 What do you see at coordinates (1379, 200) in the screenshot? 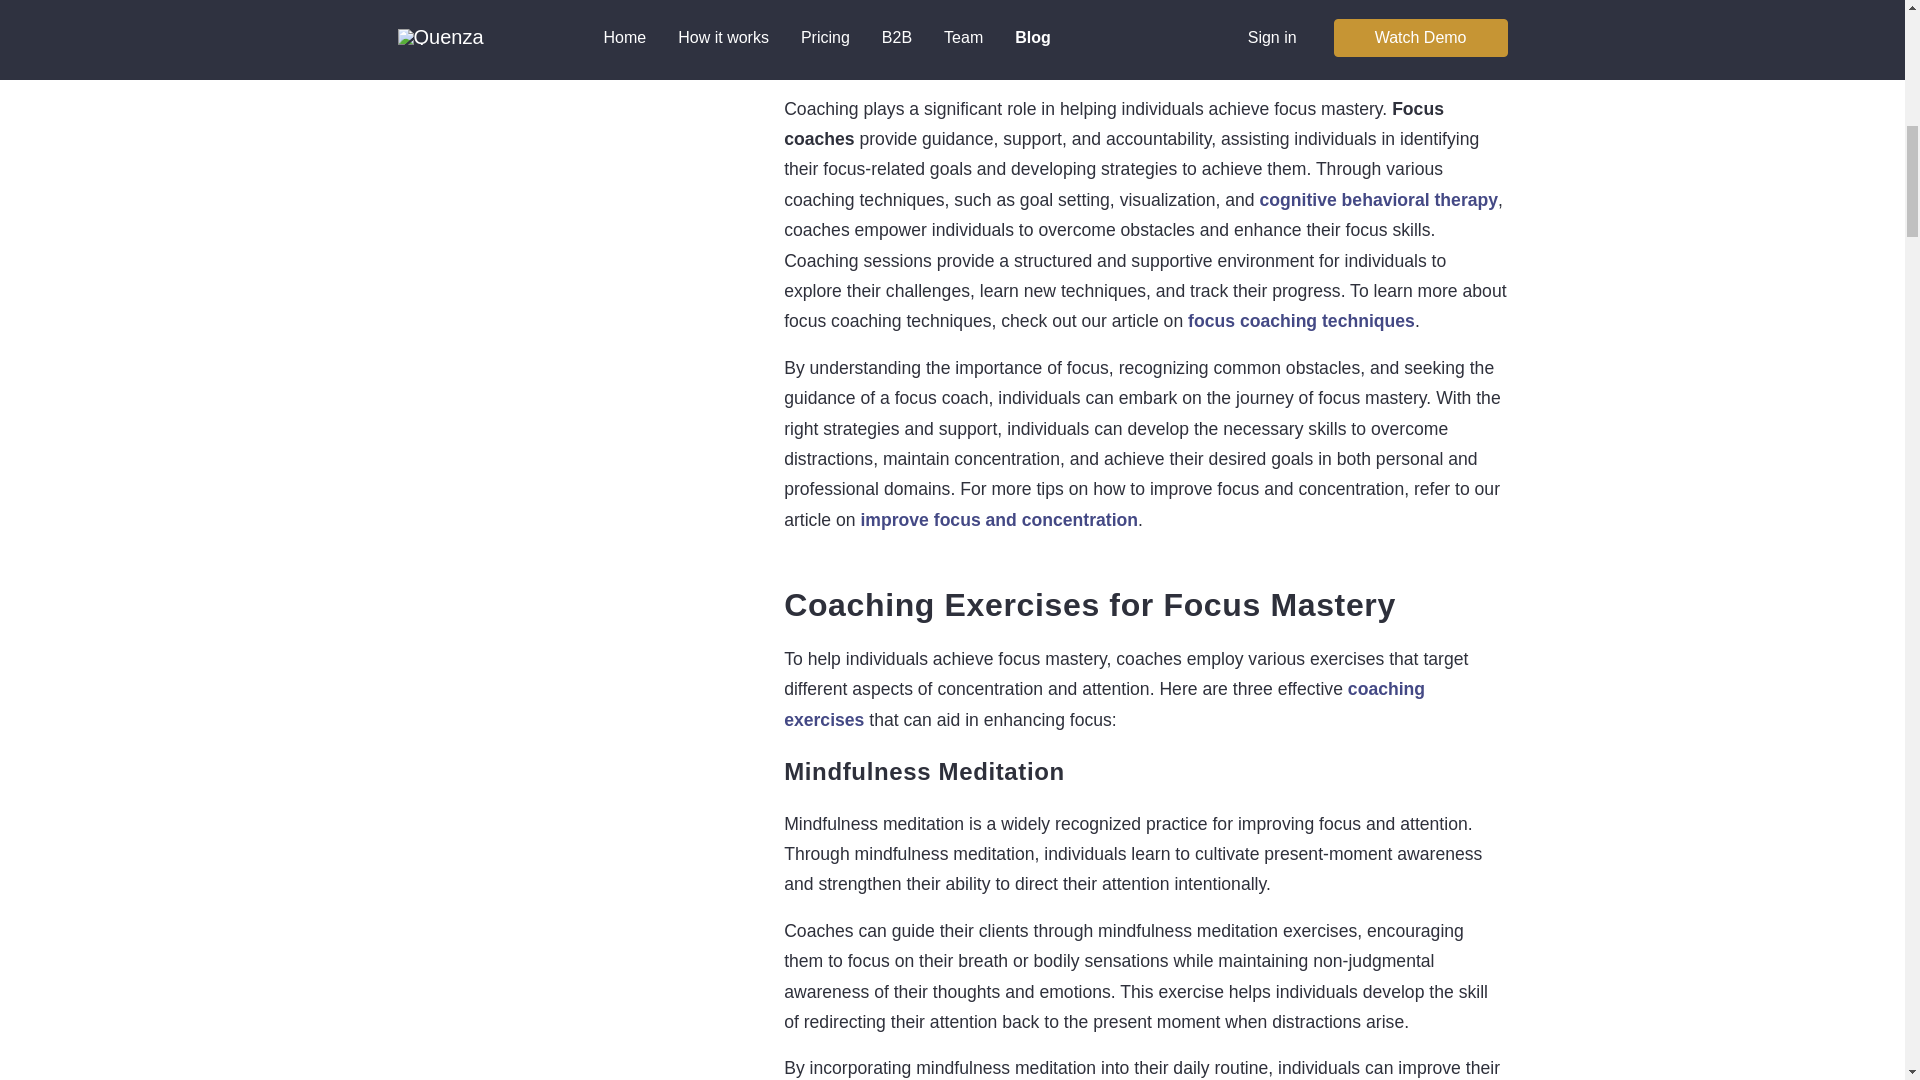
I see `cognitive behavioral therapy` at bounding box center [1379, 200].